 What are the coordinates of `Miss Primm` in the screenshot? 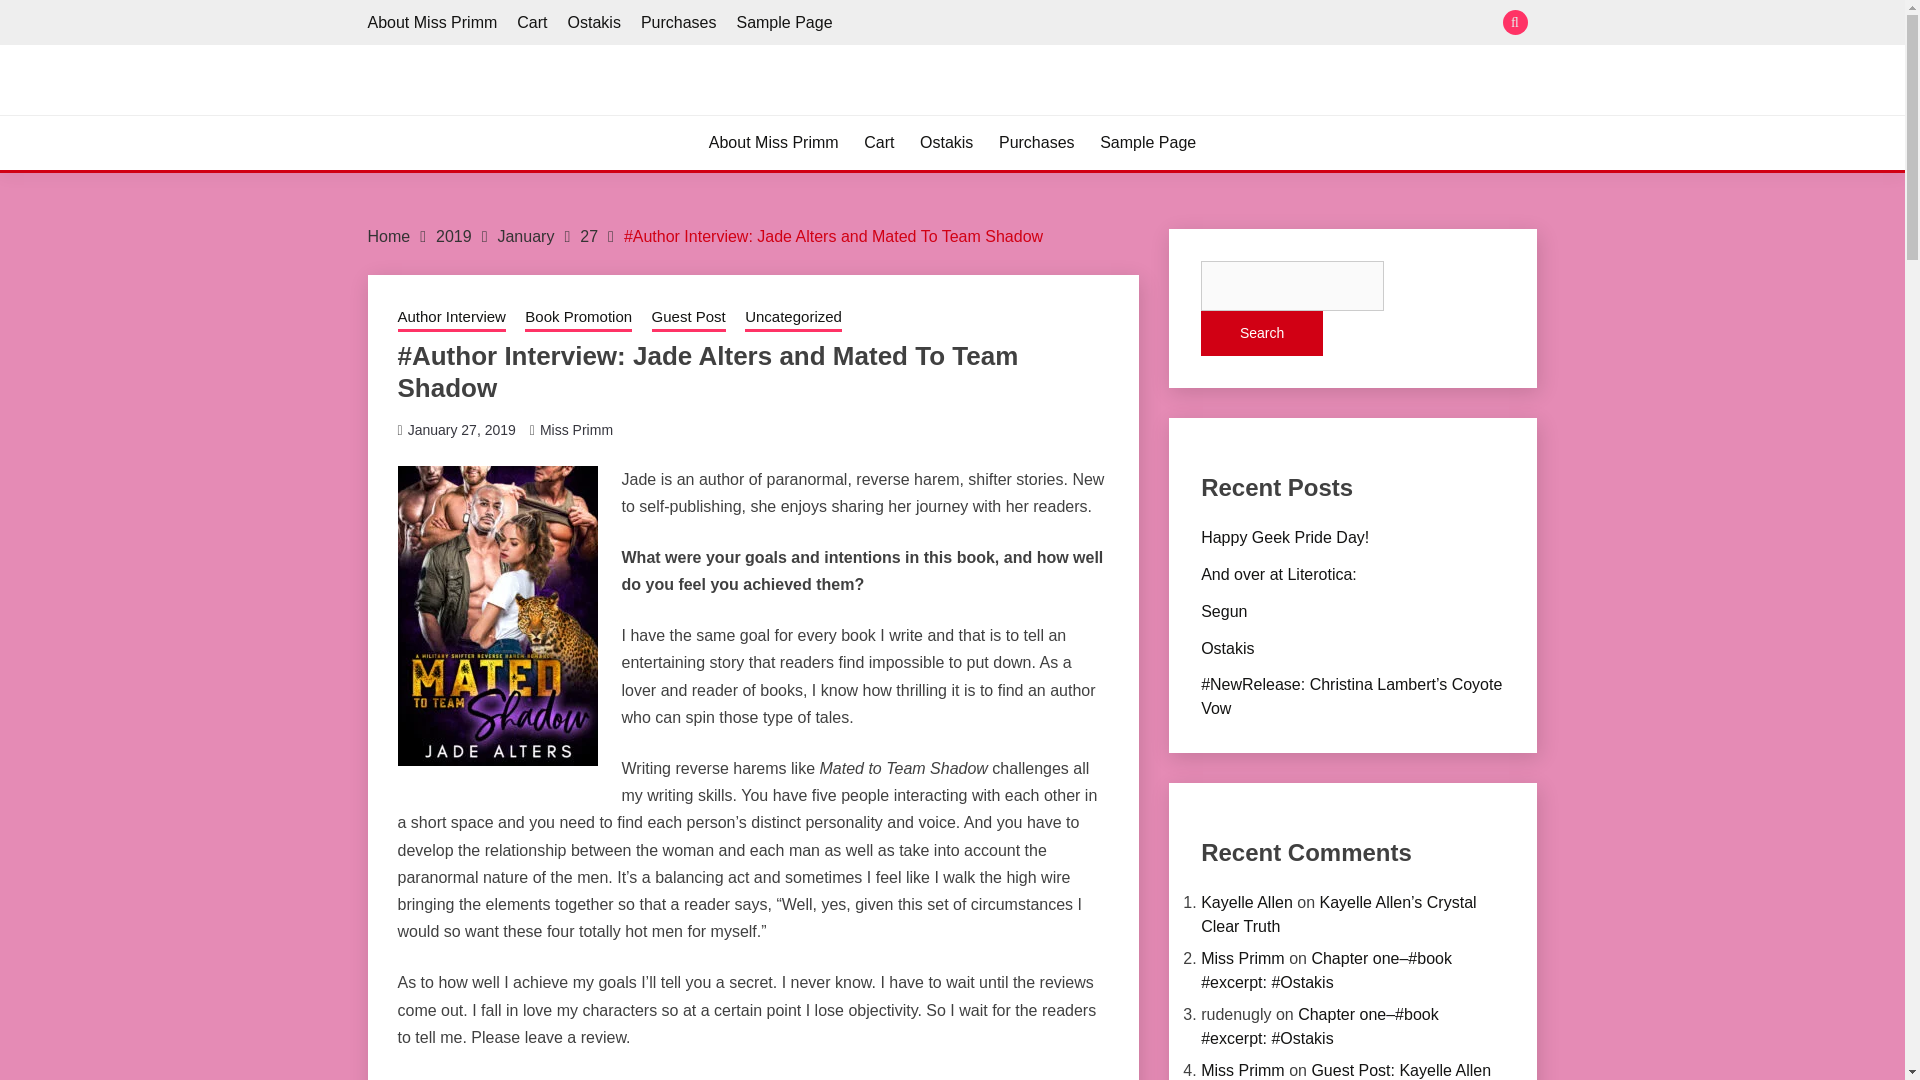 It's located at (576, 430).